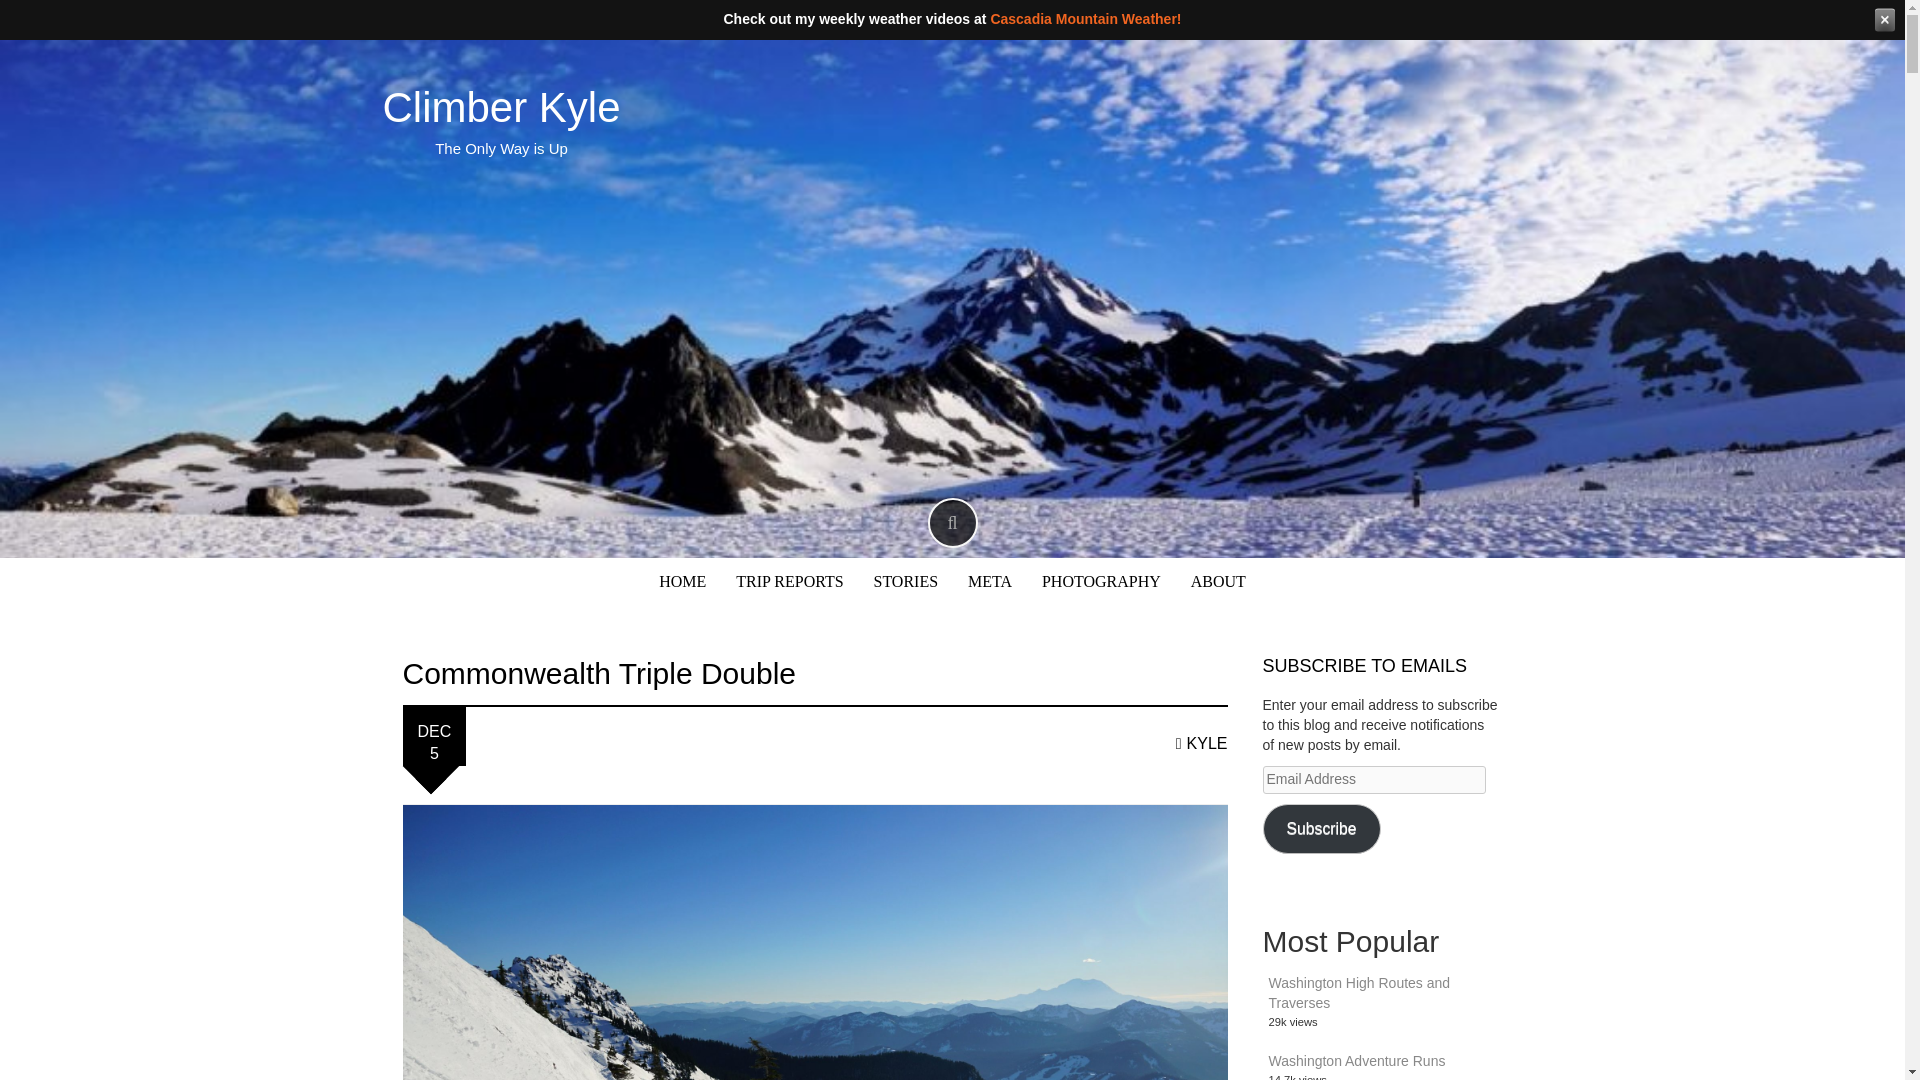 This screenshot has height=1080, width=1920. Describe the element at coordinates (906, 582) in the screenshot. I see `STORIES` at that location.